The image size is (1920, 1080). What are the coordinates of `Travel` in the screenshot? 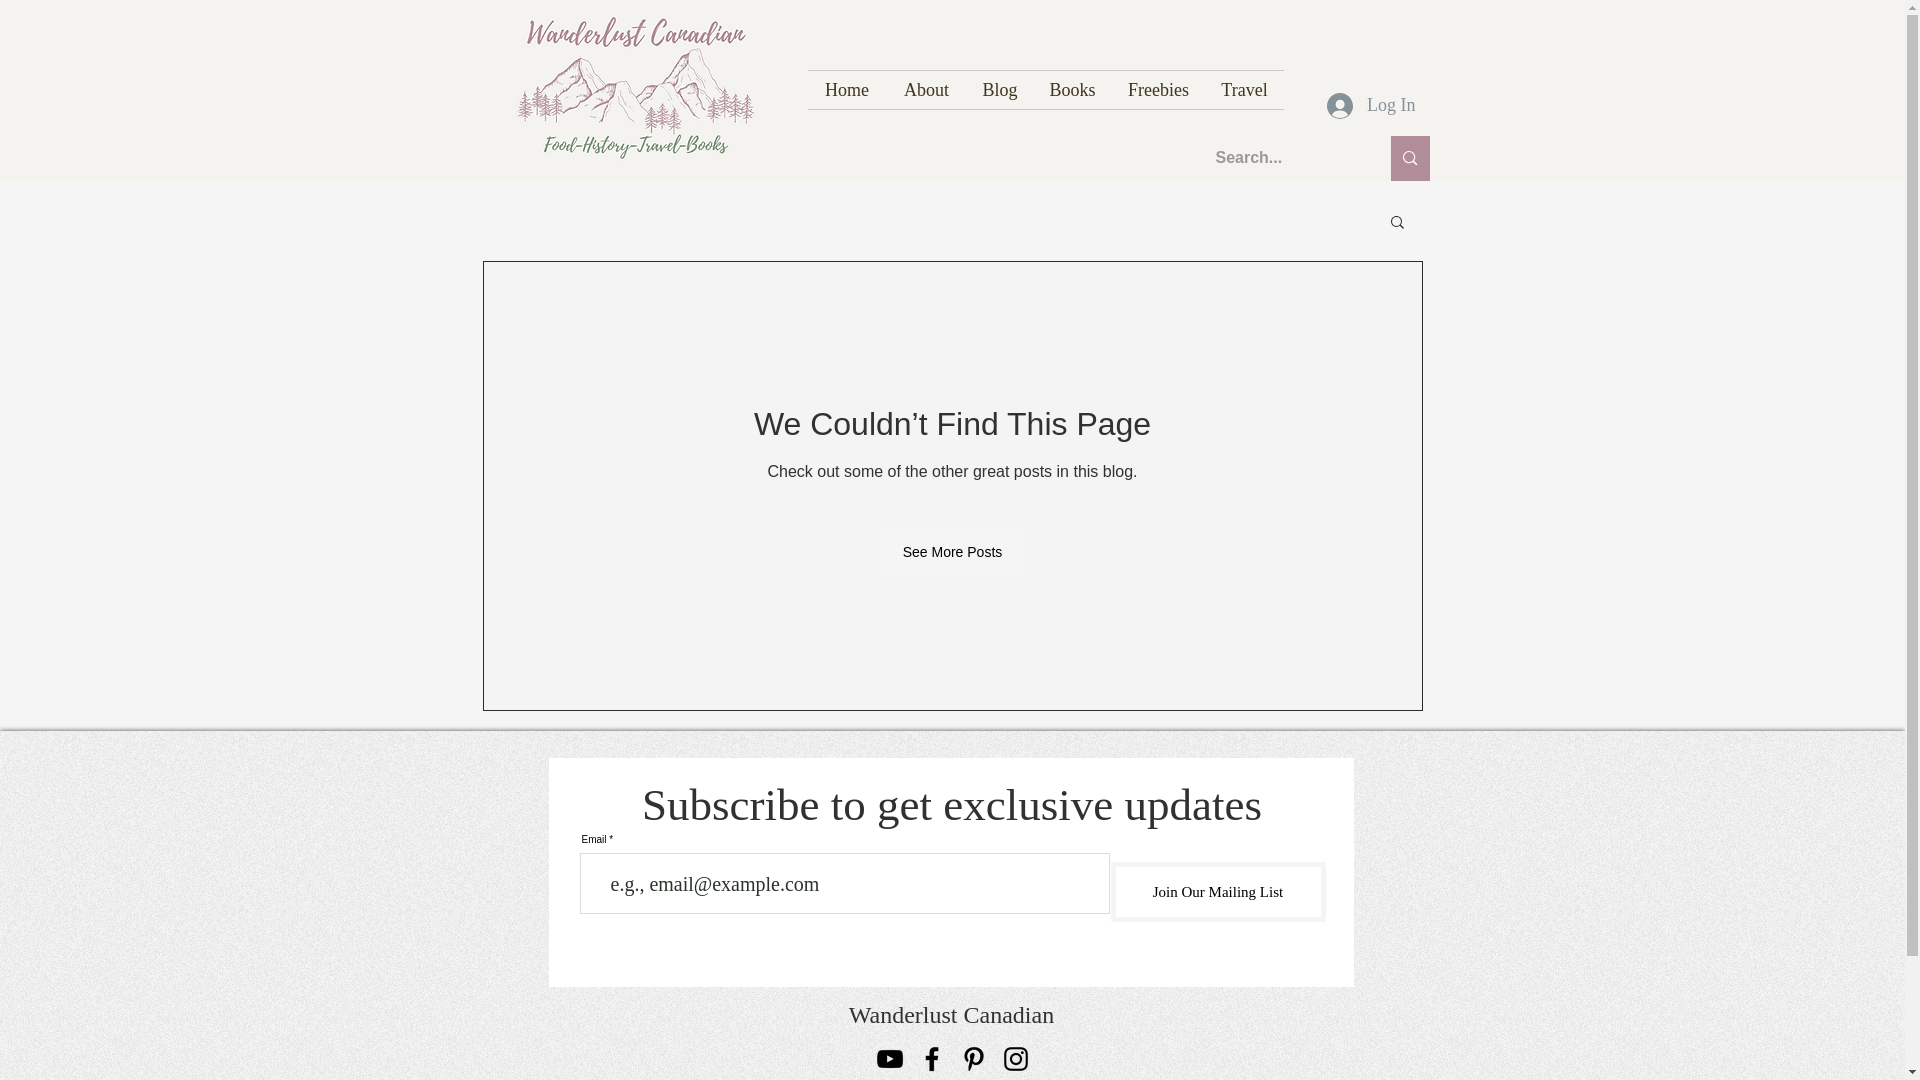 It's located at (1244, 90).